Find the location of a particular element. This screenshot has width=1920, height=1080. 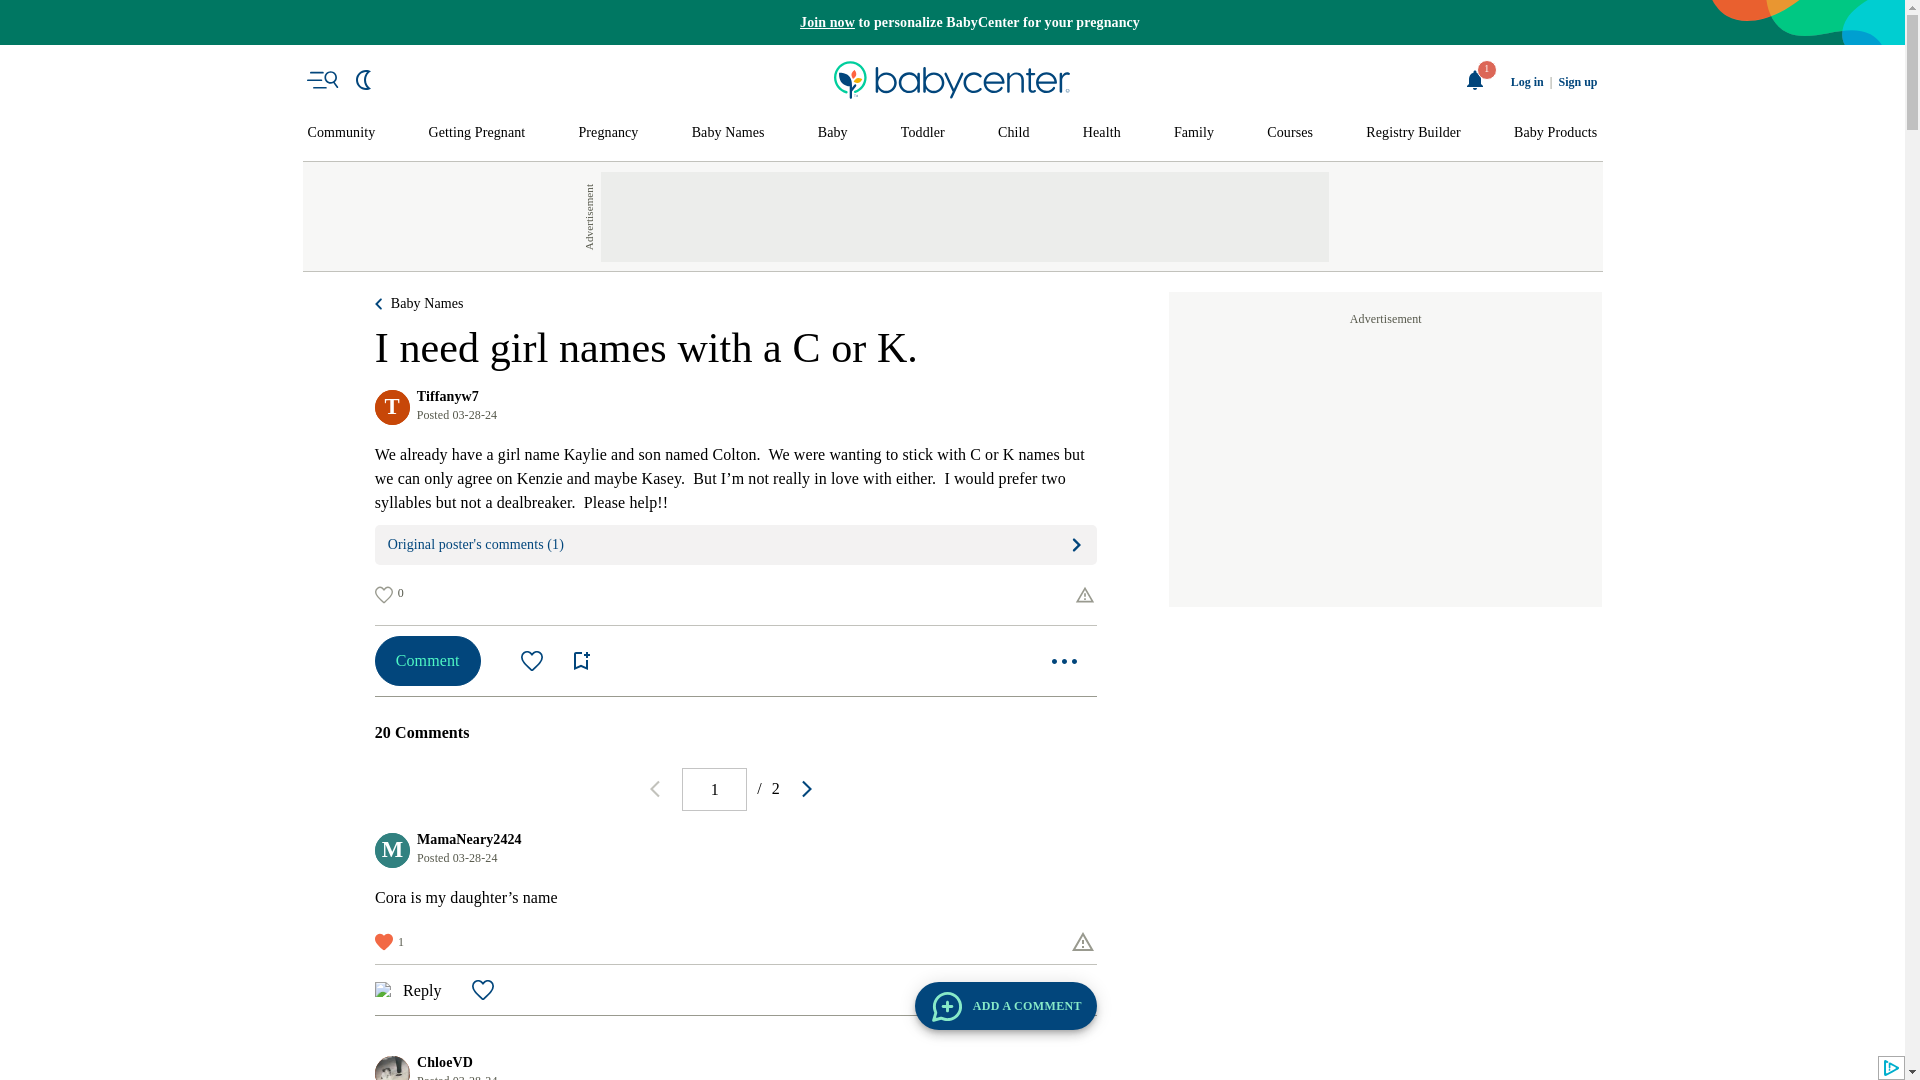

Baby is located at coordinates (832, 133).